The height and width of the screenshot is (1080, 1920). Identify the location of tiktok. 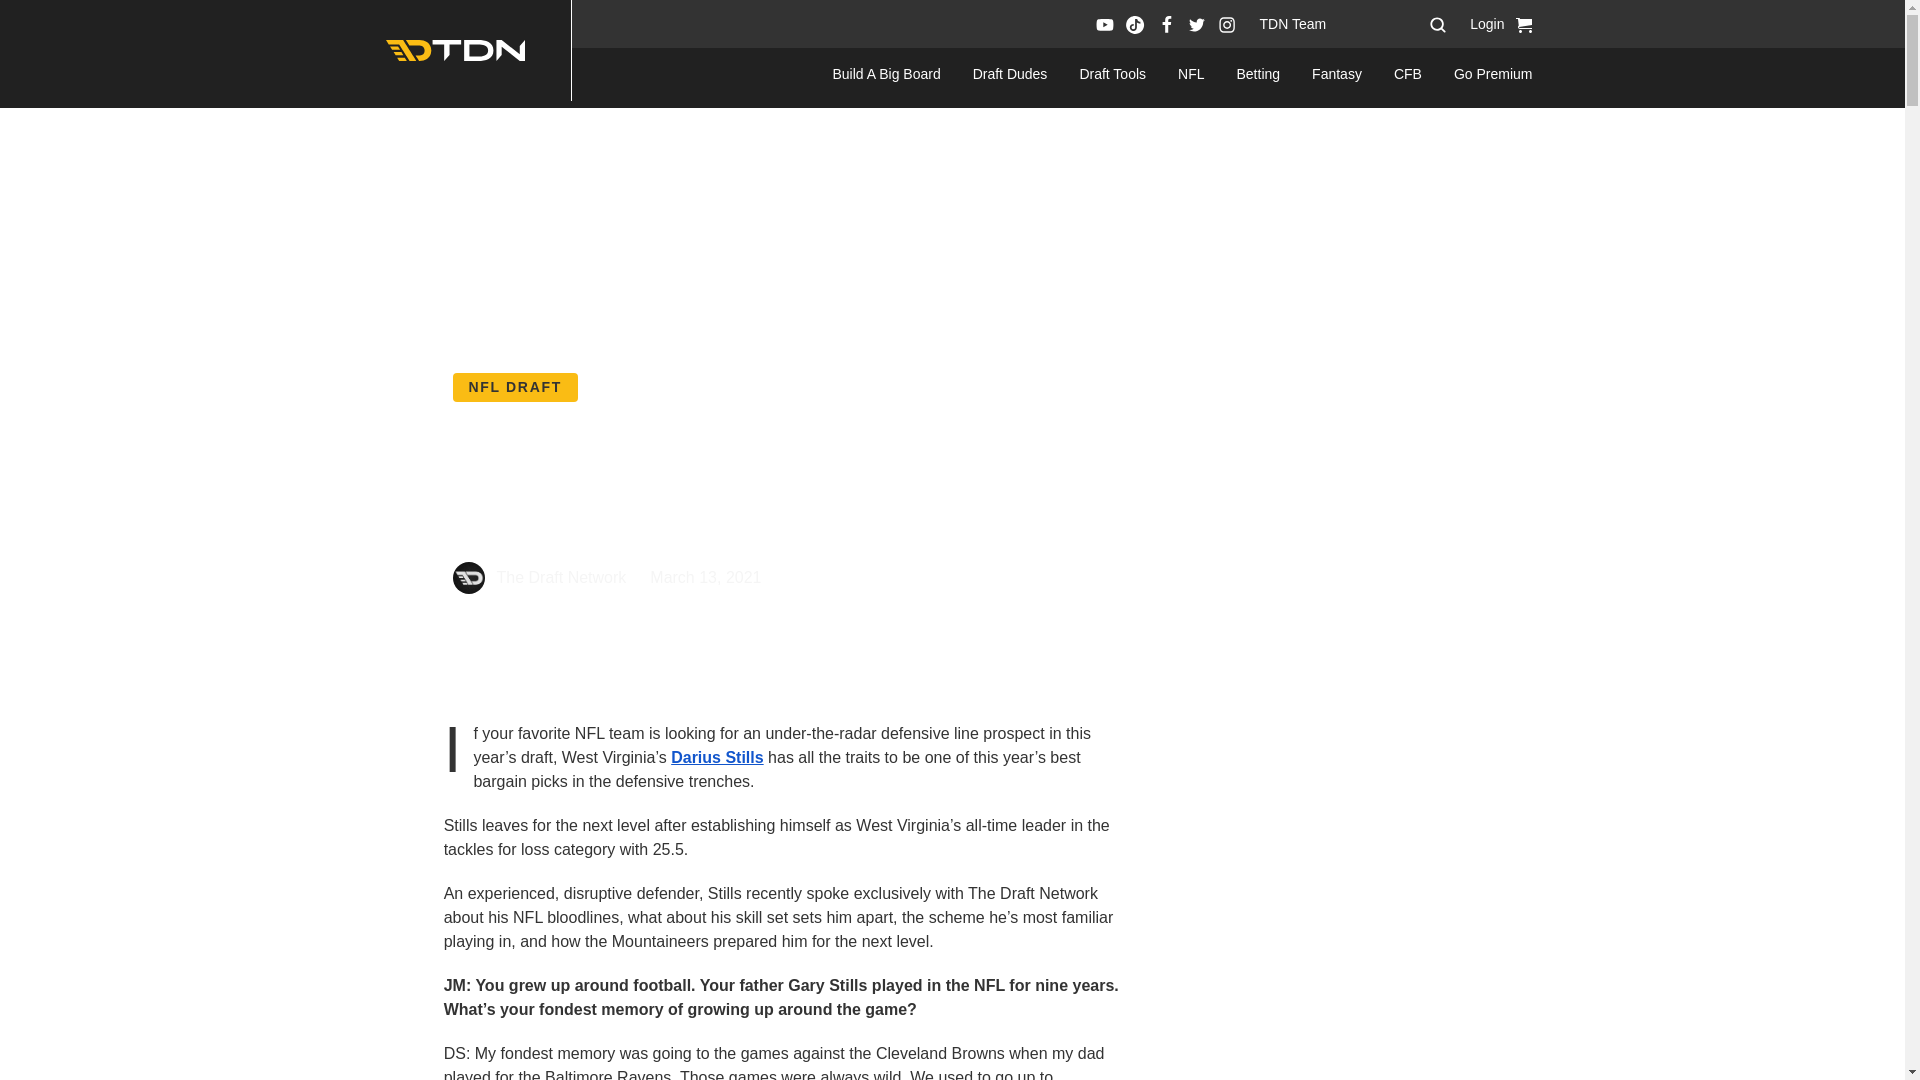
(1134, 24).